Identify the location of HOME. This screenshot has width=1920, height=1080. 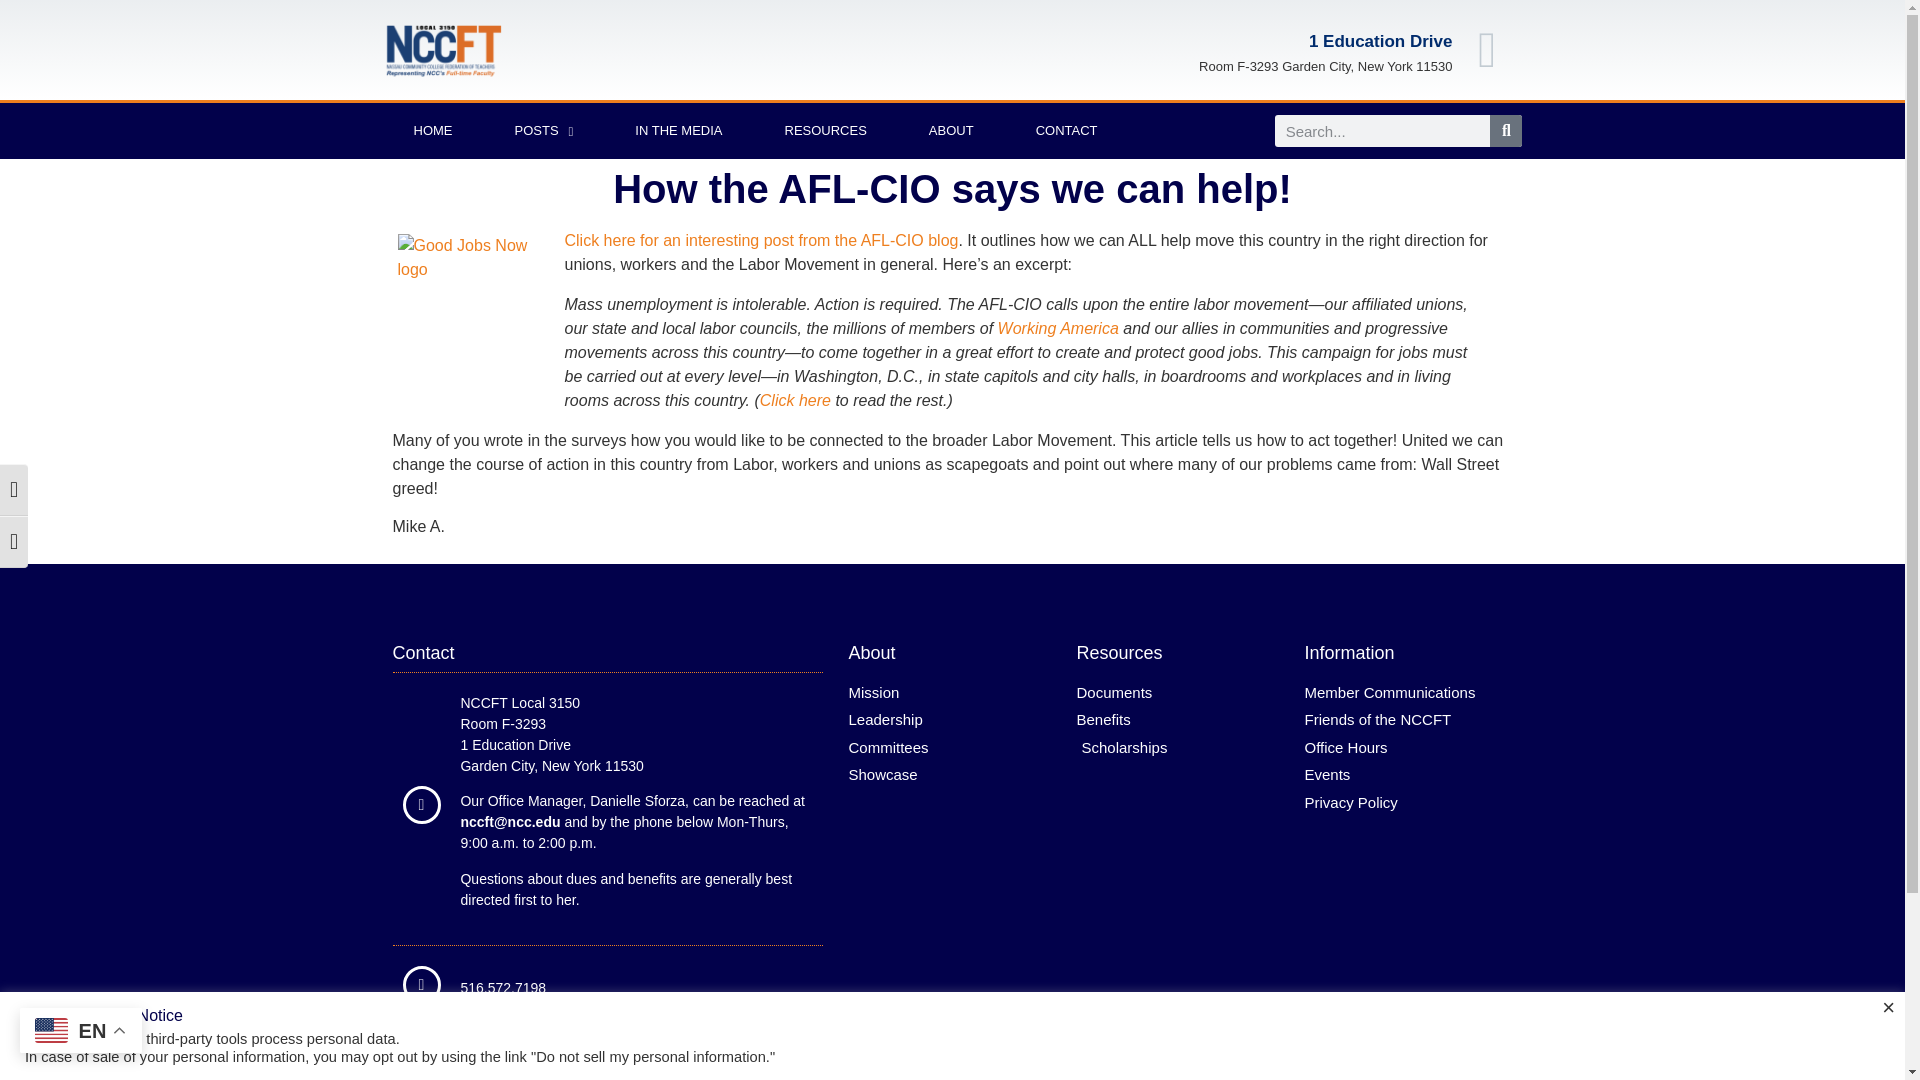
(432, 130).